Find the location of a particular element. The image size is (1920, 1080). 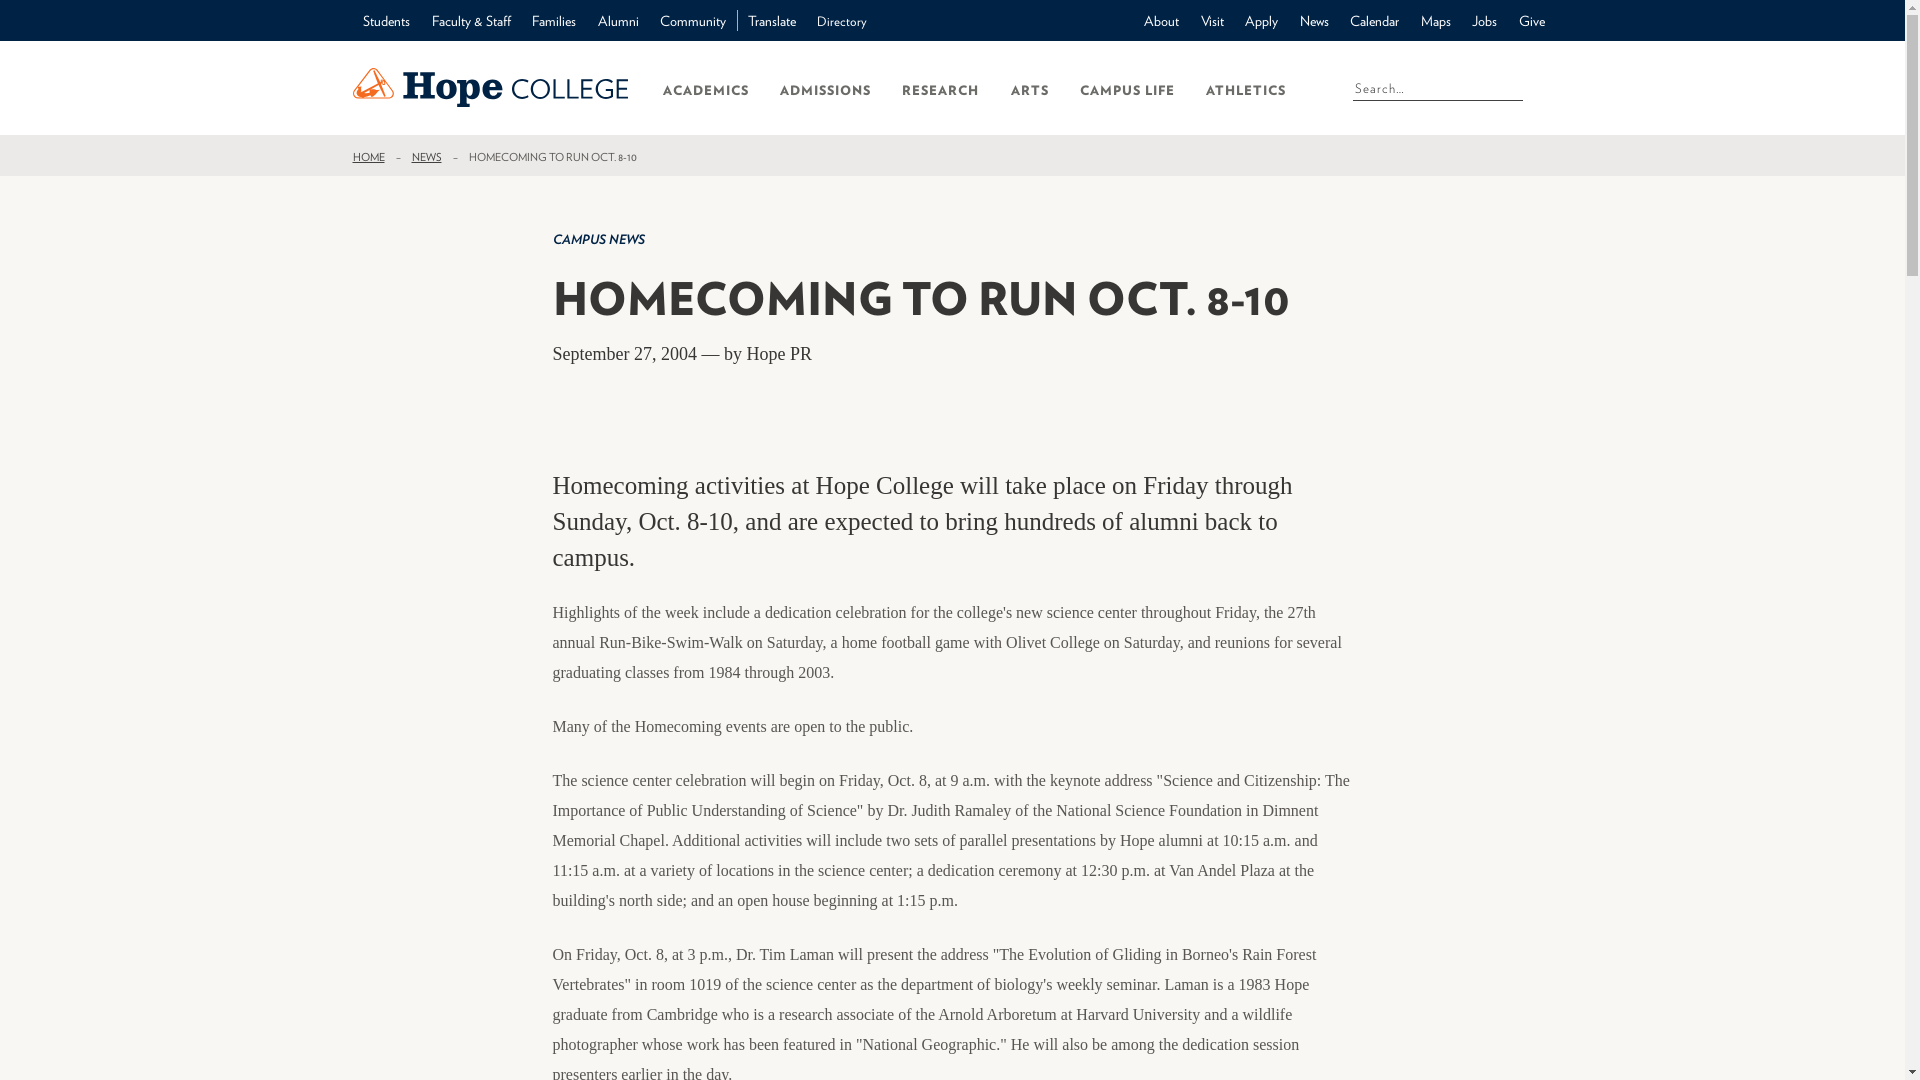

ACADEMICS is located at coordinates (706, 88).